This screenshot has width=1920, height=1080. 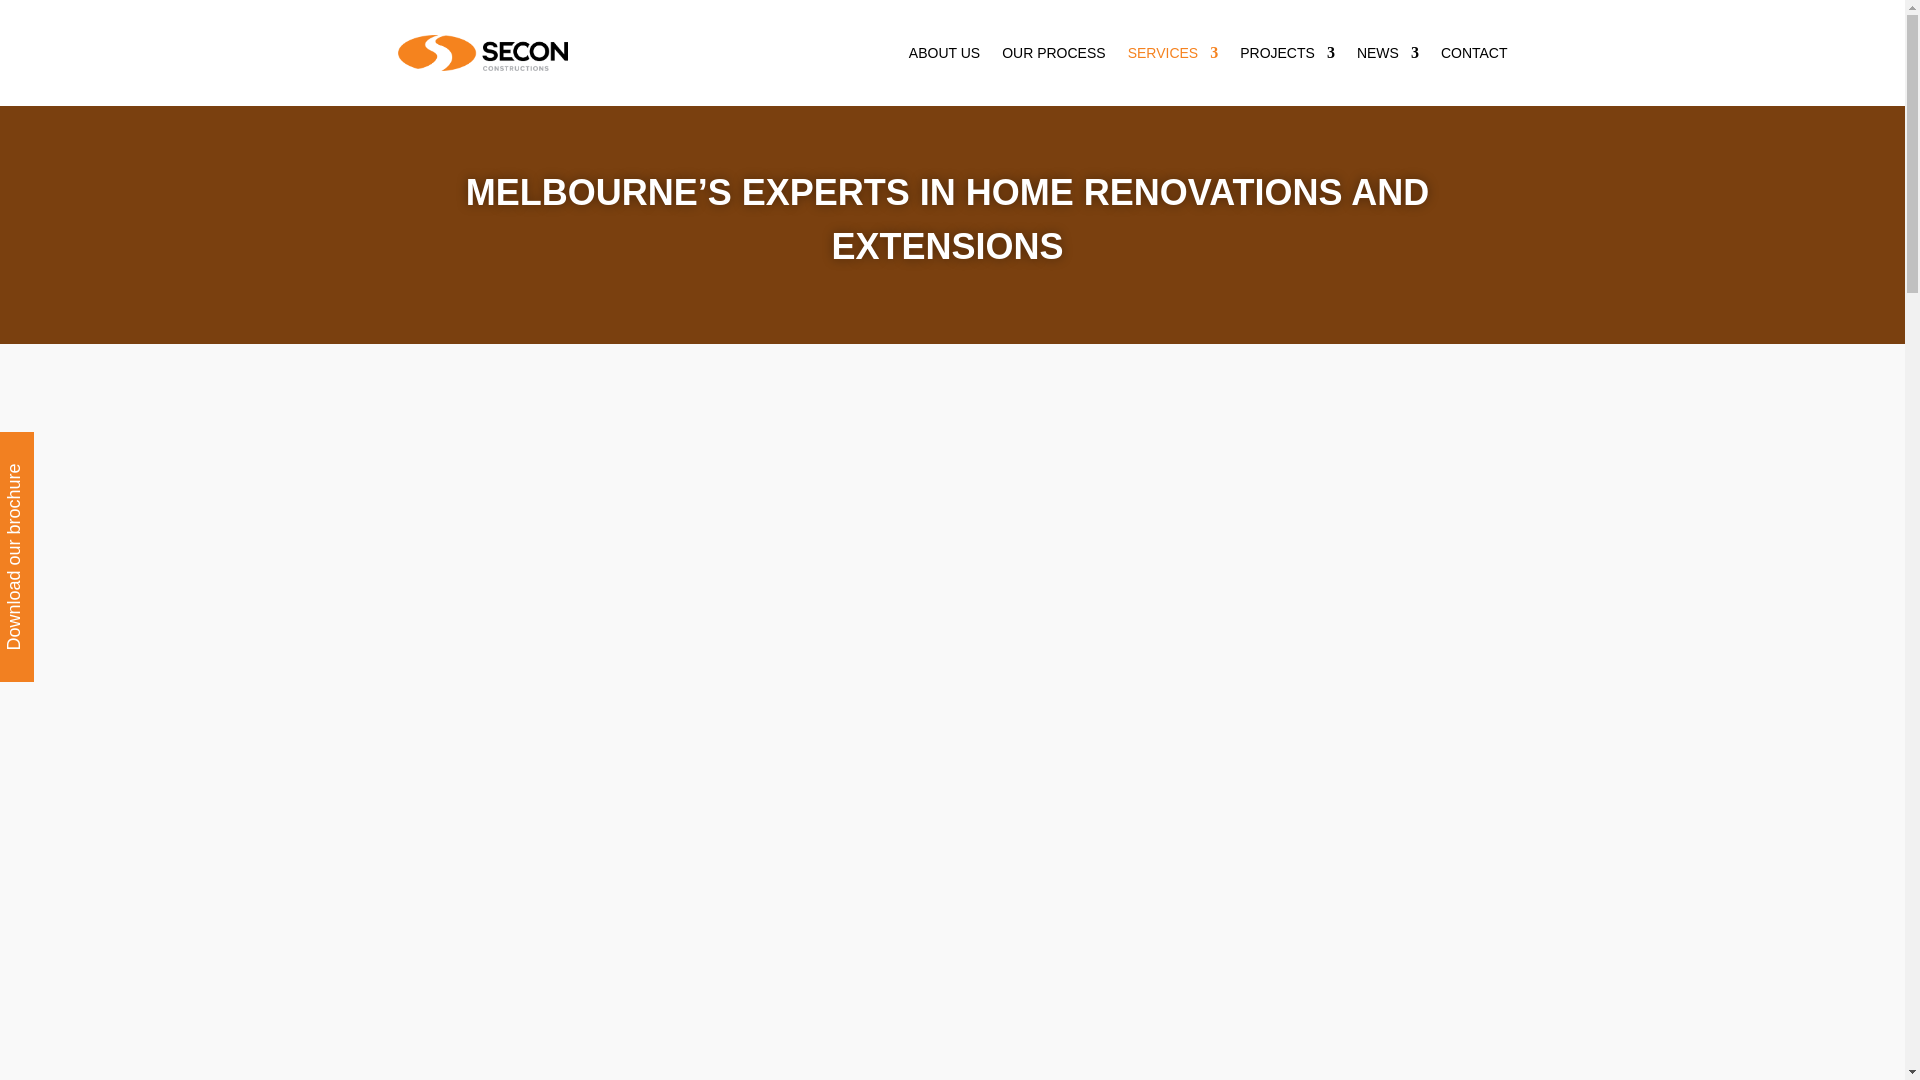 I want to click on ABOUT US, so click(x=944, y=52).